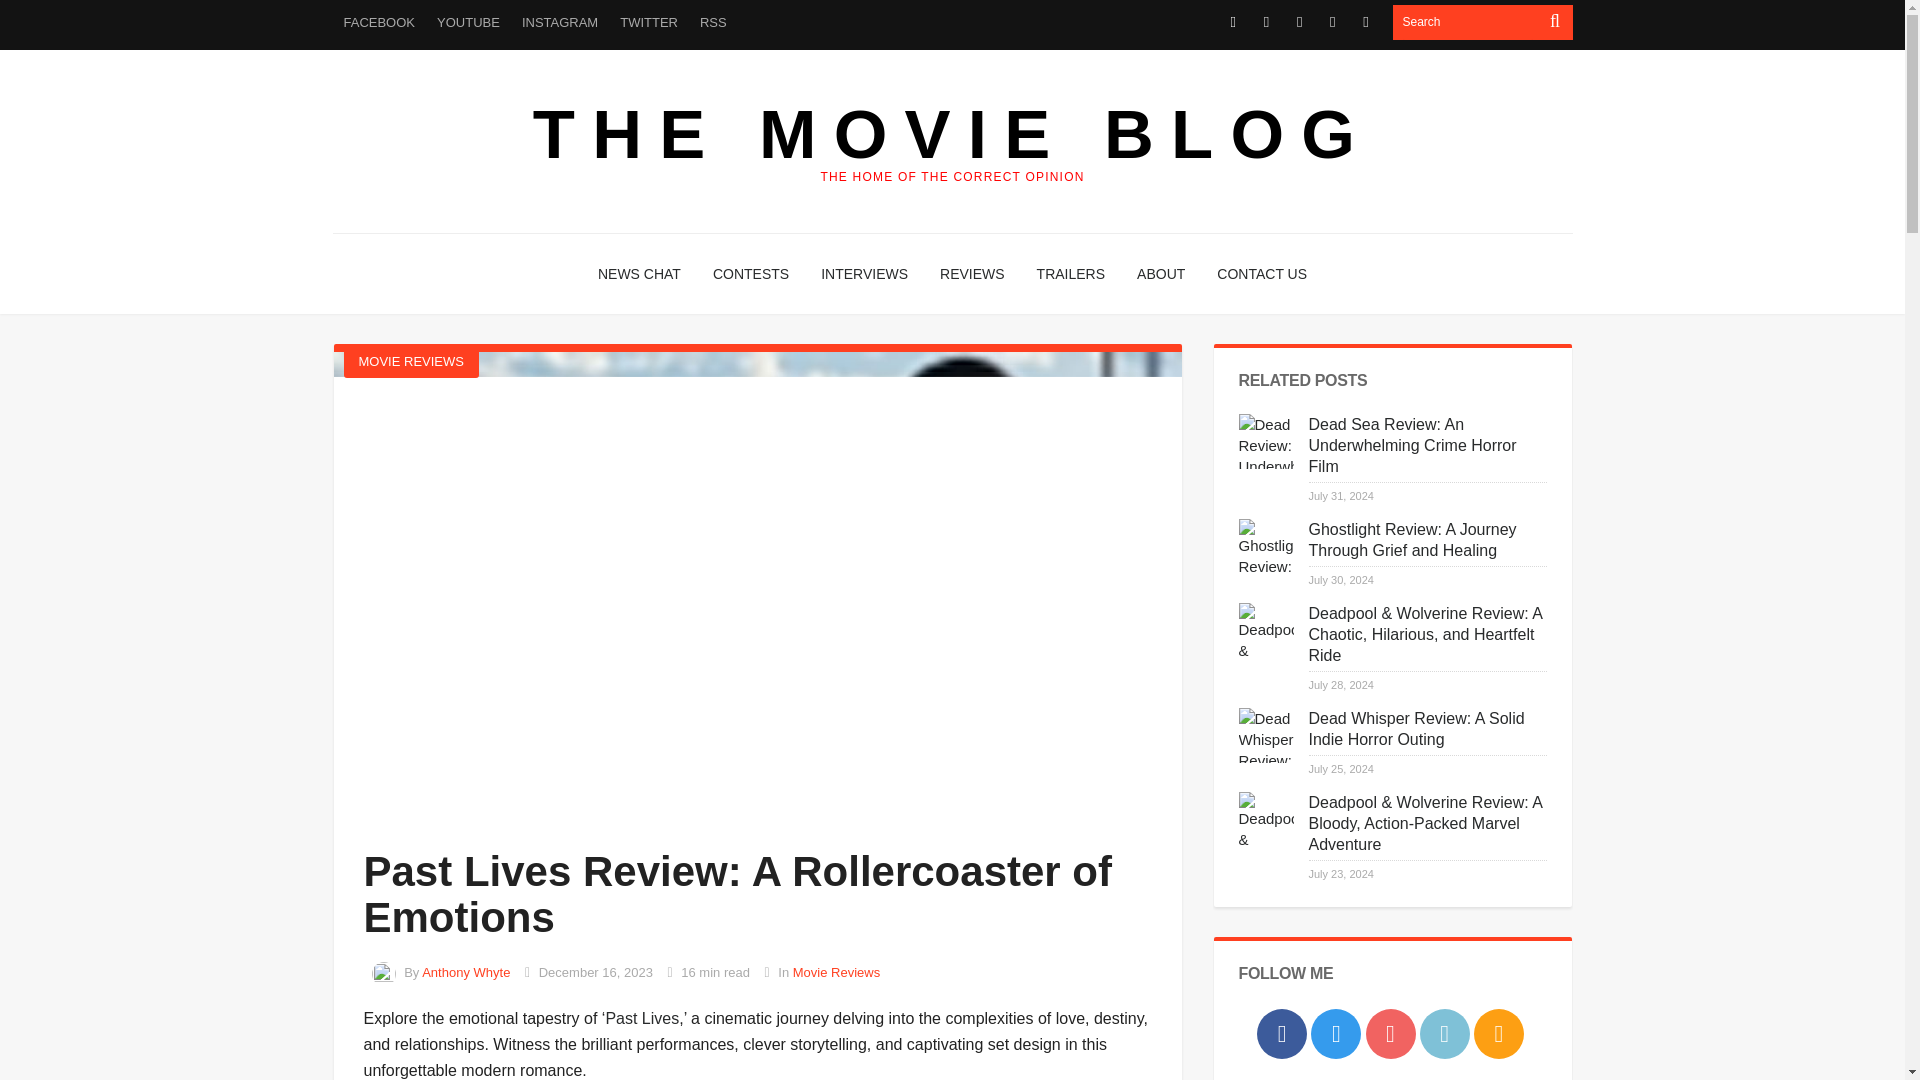 The width and height of the screenshot is (1920, 1080). Describe the element at coordinates (1332, 22) in the screenshot. I see `Reddit` at that location.